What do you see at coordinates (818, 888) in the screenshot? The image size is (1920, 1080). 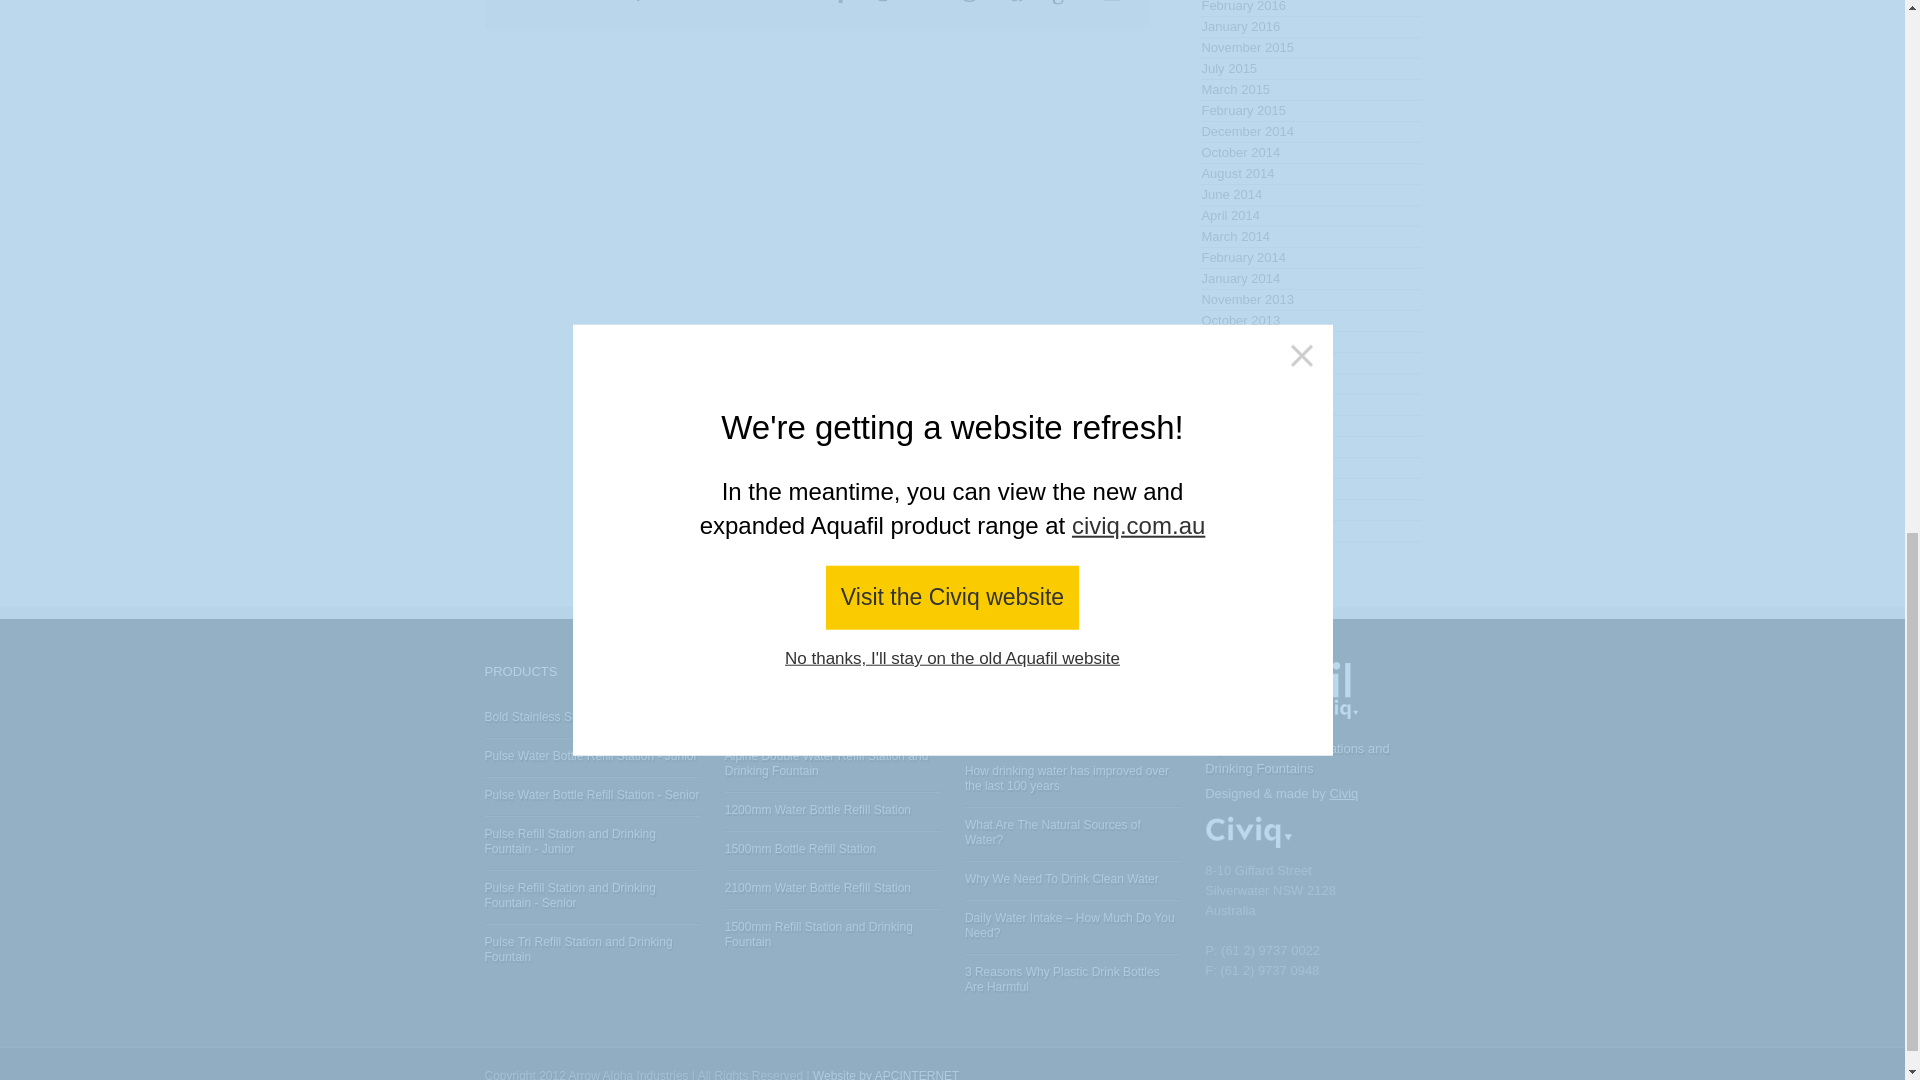 I see `Look 2100mm Water Bottle Refill Station` at bounding box center [818, 888].